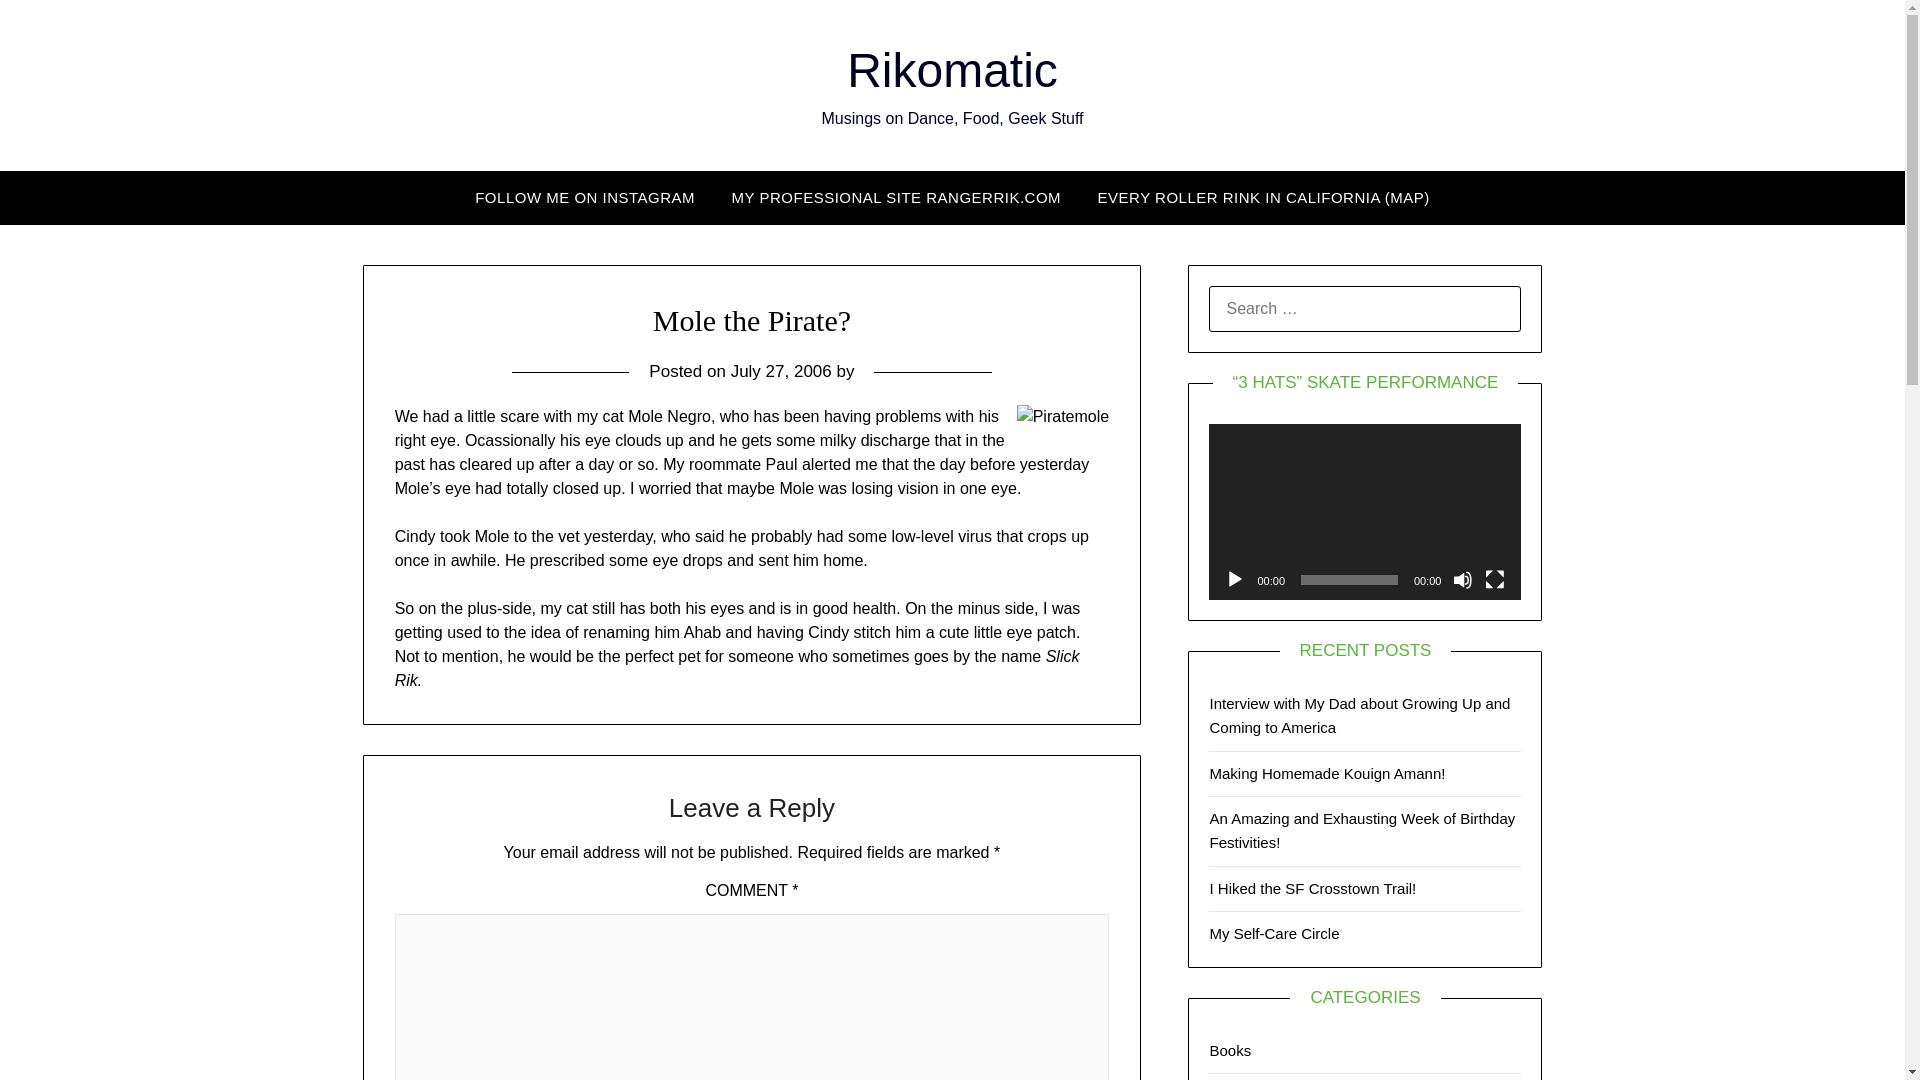 This screenshot has height=1080, width=1920. I want to click on My Self-Care Circle, so click(1274, 932).